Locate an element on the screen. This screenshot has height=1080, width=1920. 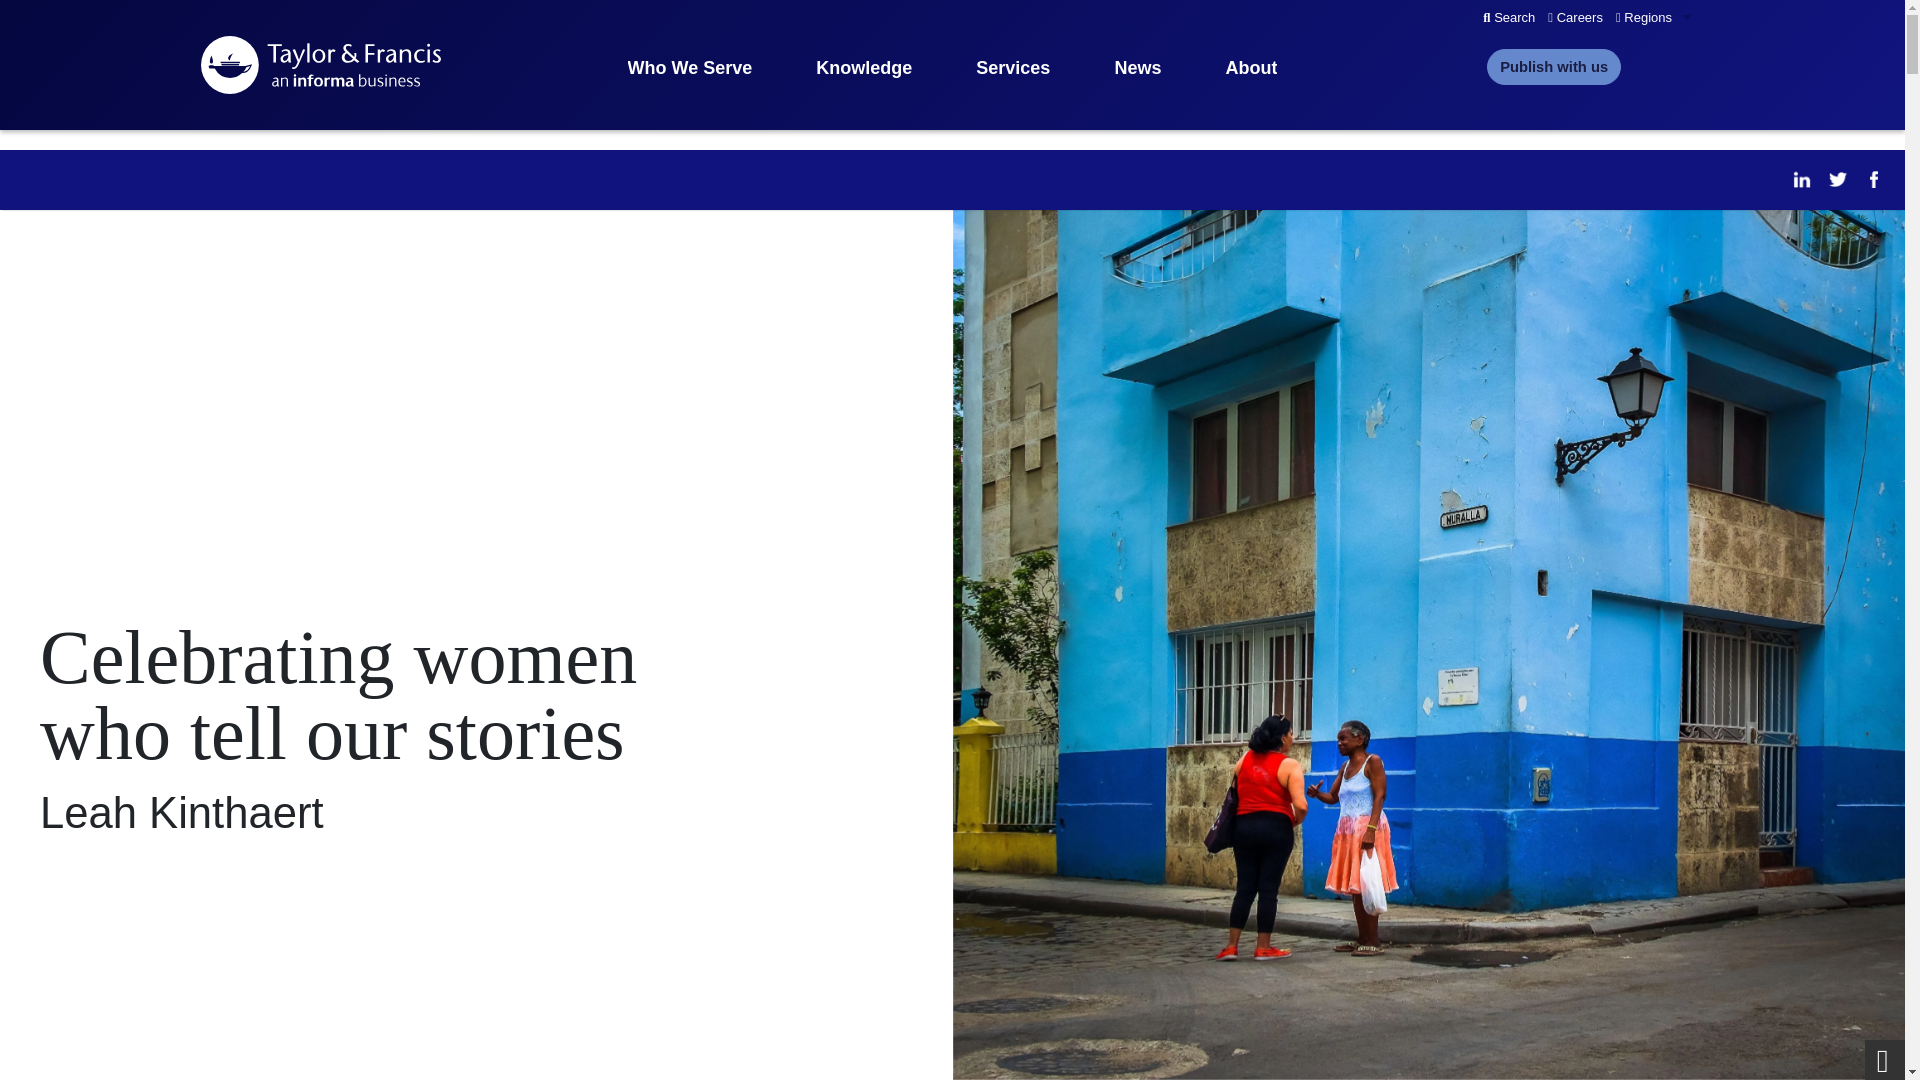
View our Homepage is located at coordinates (319, 64).